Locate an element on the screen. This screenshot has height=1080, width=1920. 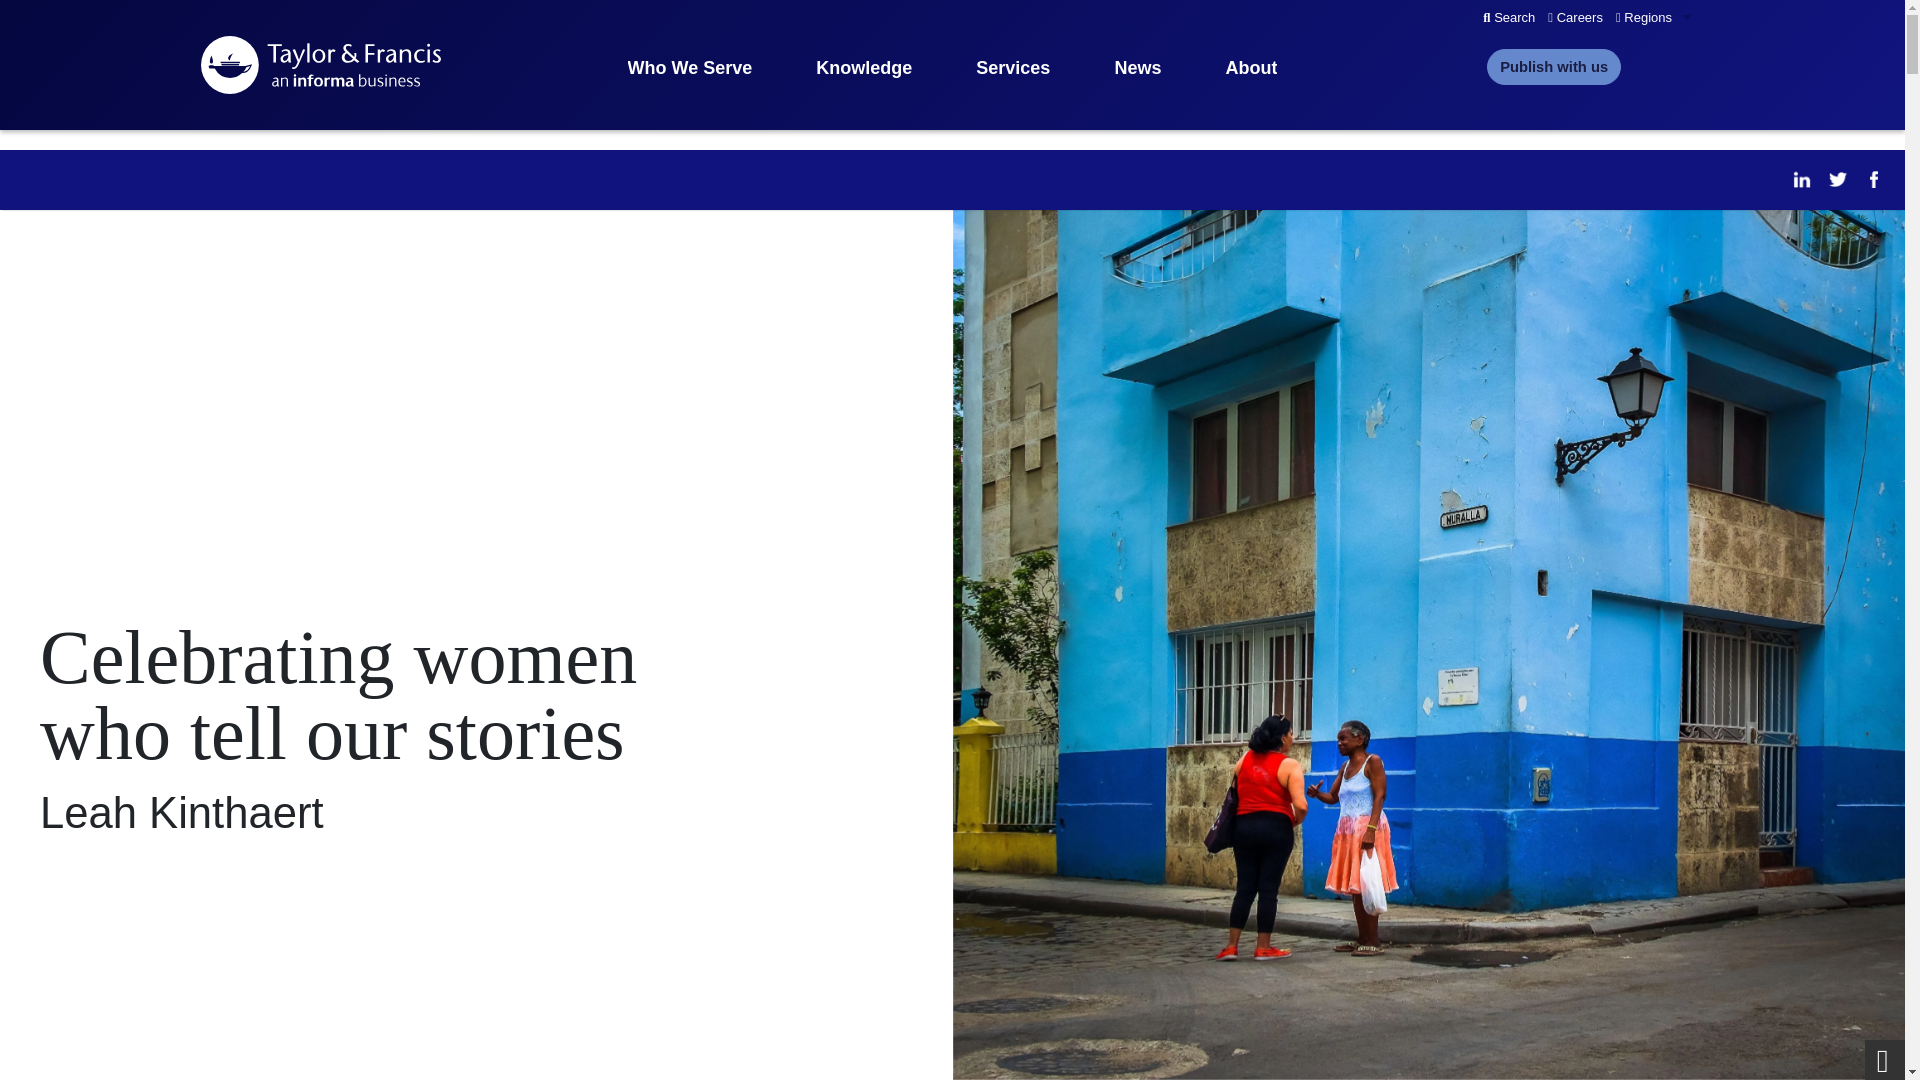
View our Homepage is located at coordinates (319, 64).